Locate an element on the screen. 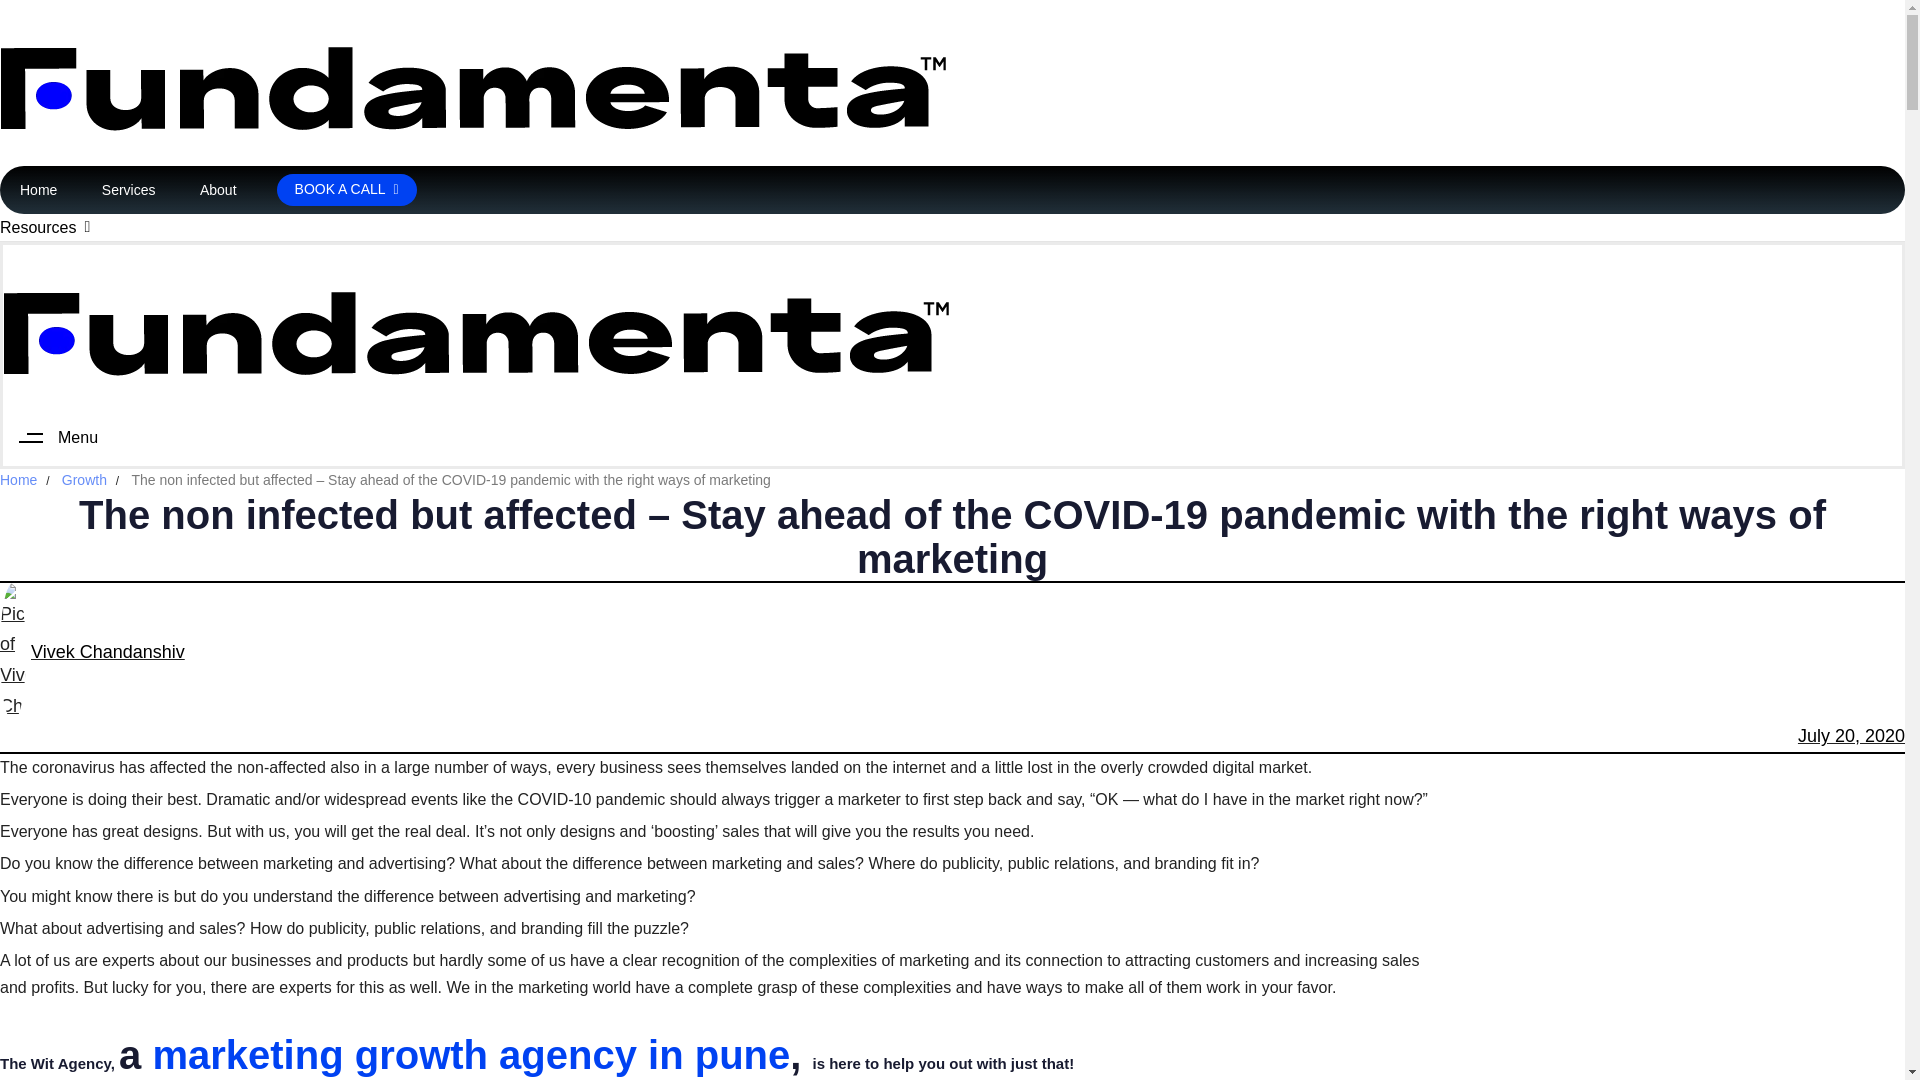  Home is located at coordinates (18, 480).